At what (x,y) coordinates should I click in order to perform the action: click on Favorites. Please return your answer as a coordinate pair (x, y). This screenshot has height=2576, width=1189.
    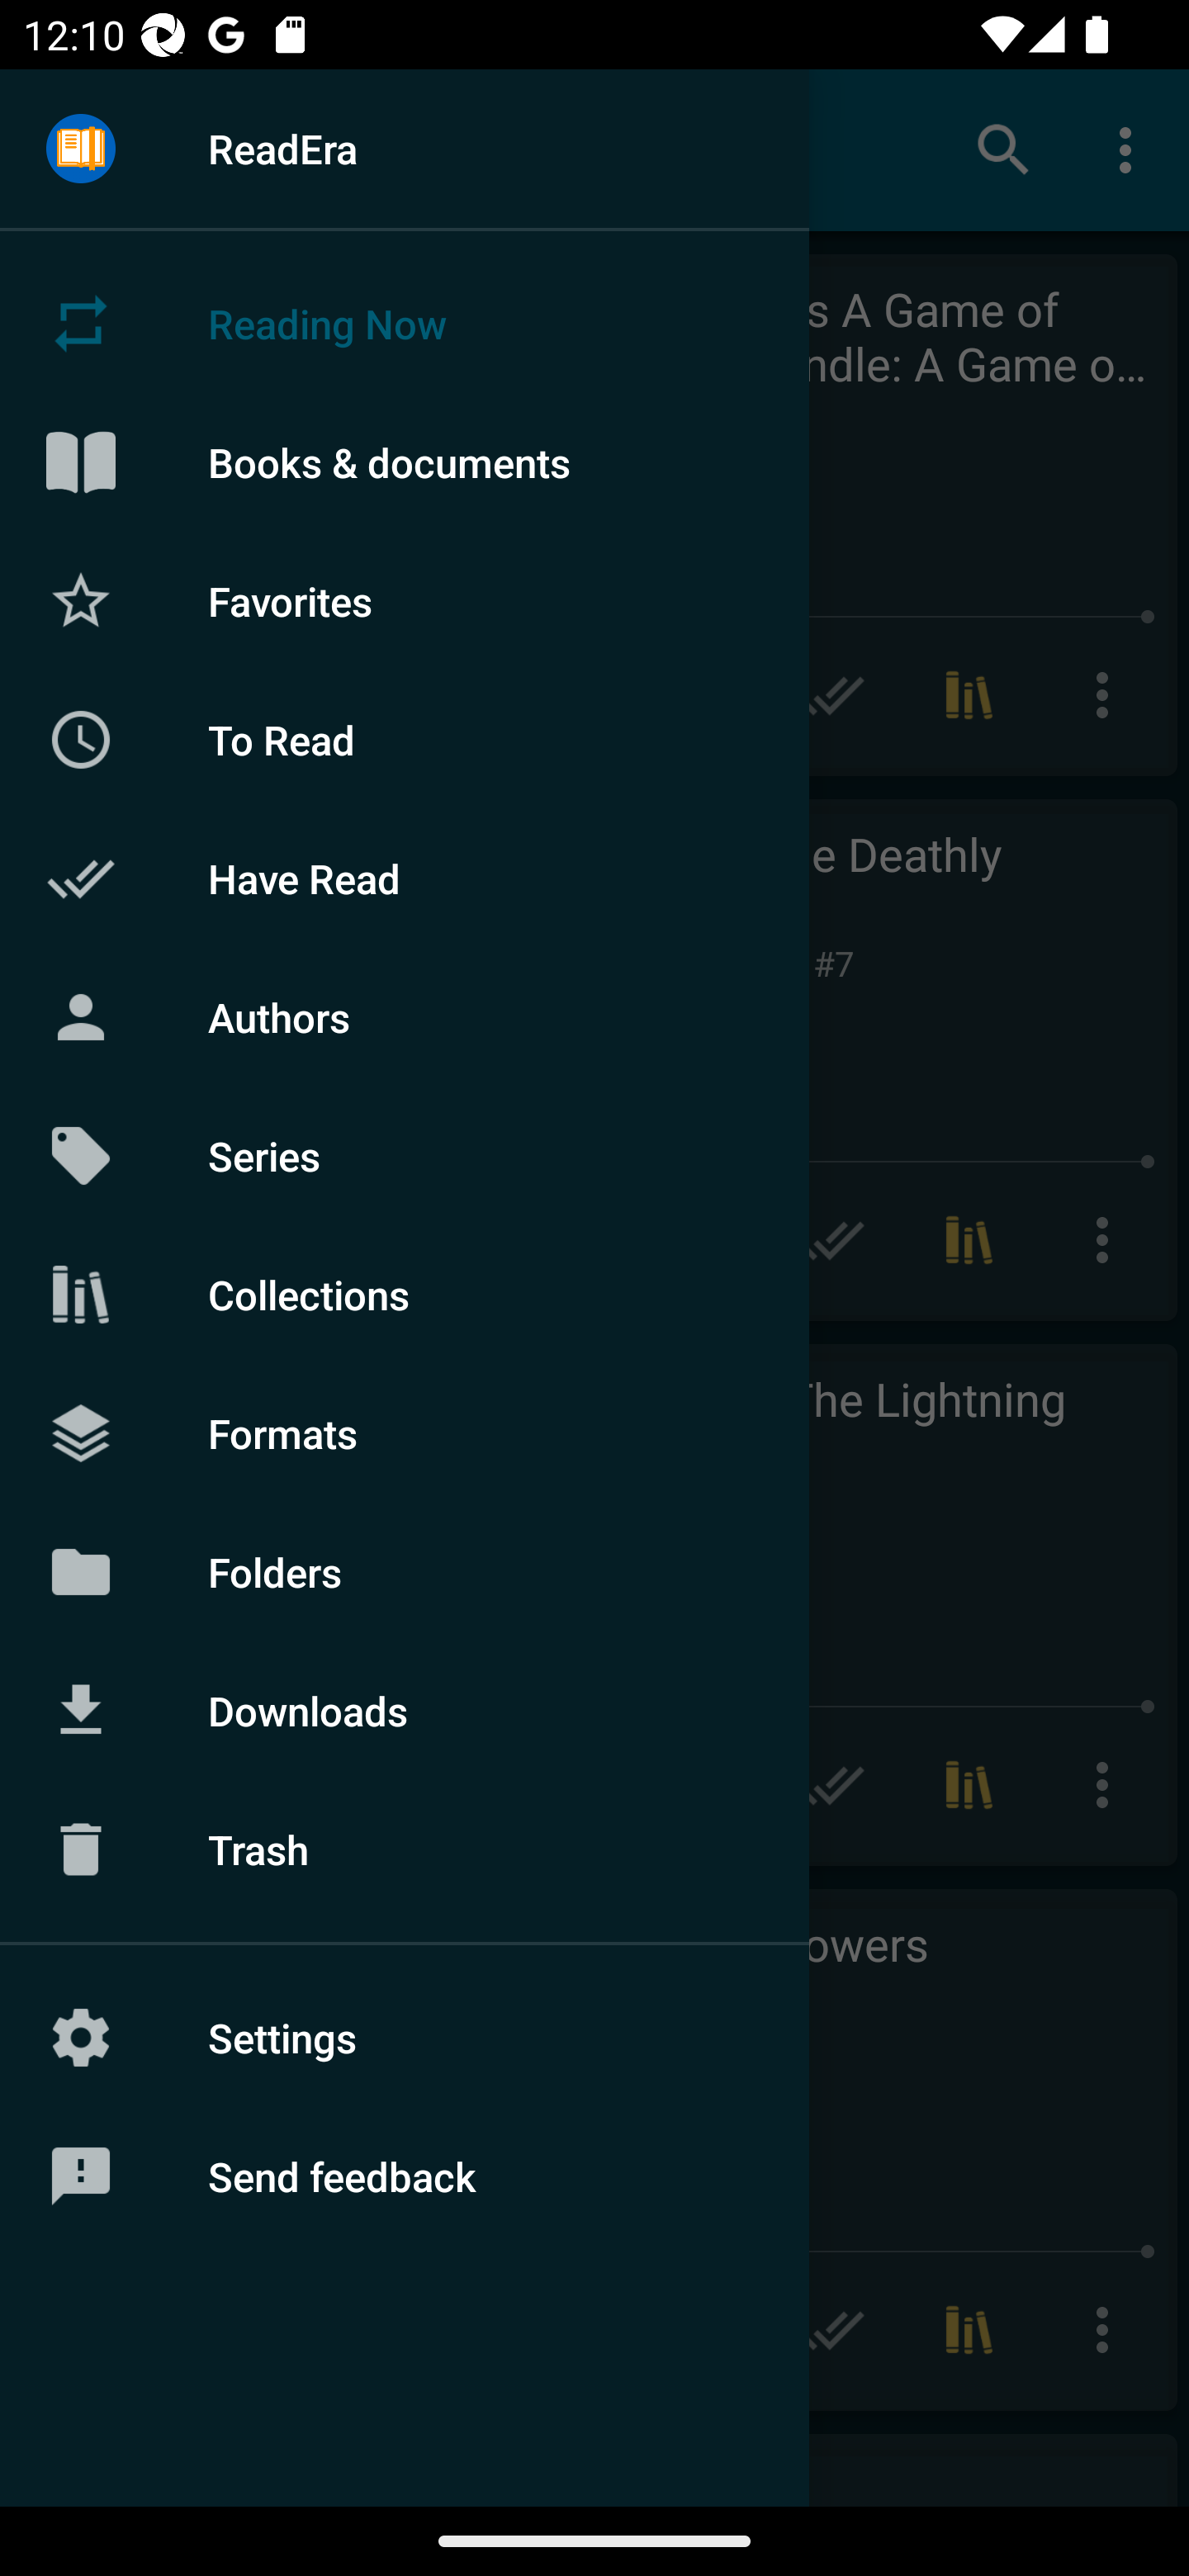
    Looking at the image, I should click on (405, 599).